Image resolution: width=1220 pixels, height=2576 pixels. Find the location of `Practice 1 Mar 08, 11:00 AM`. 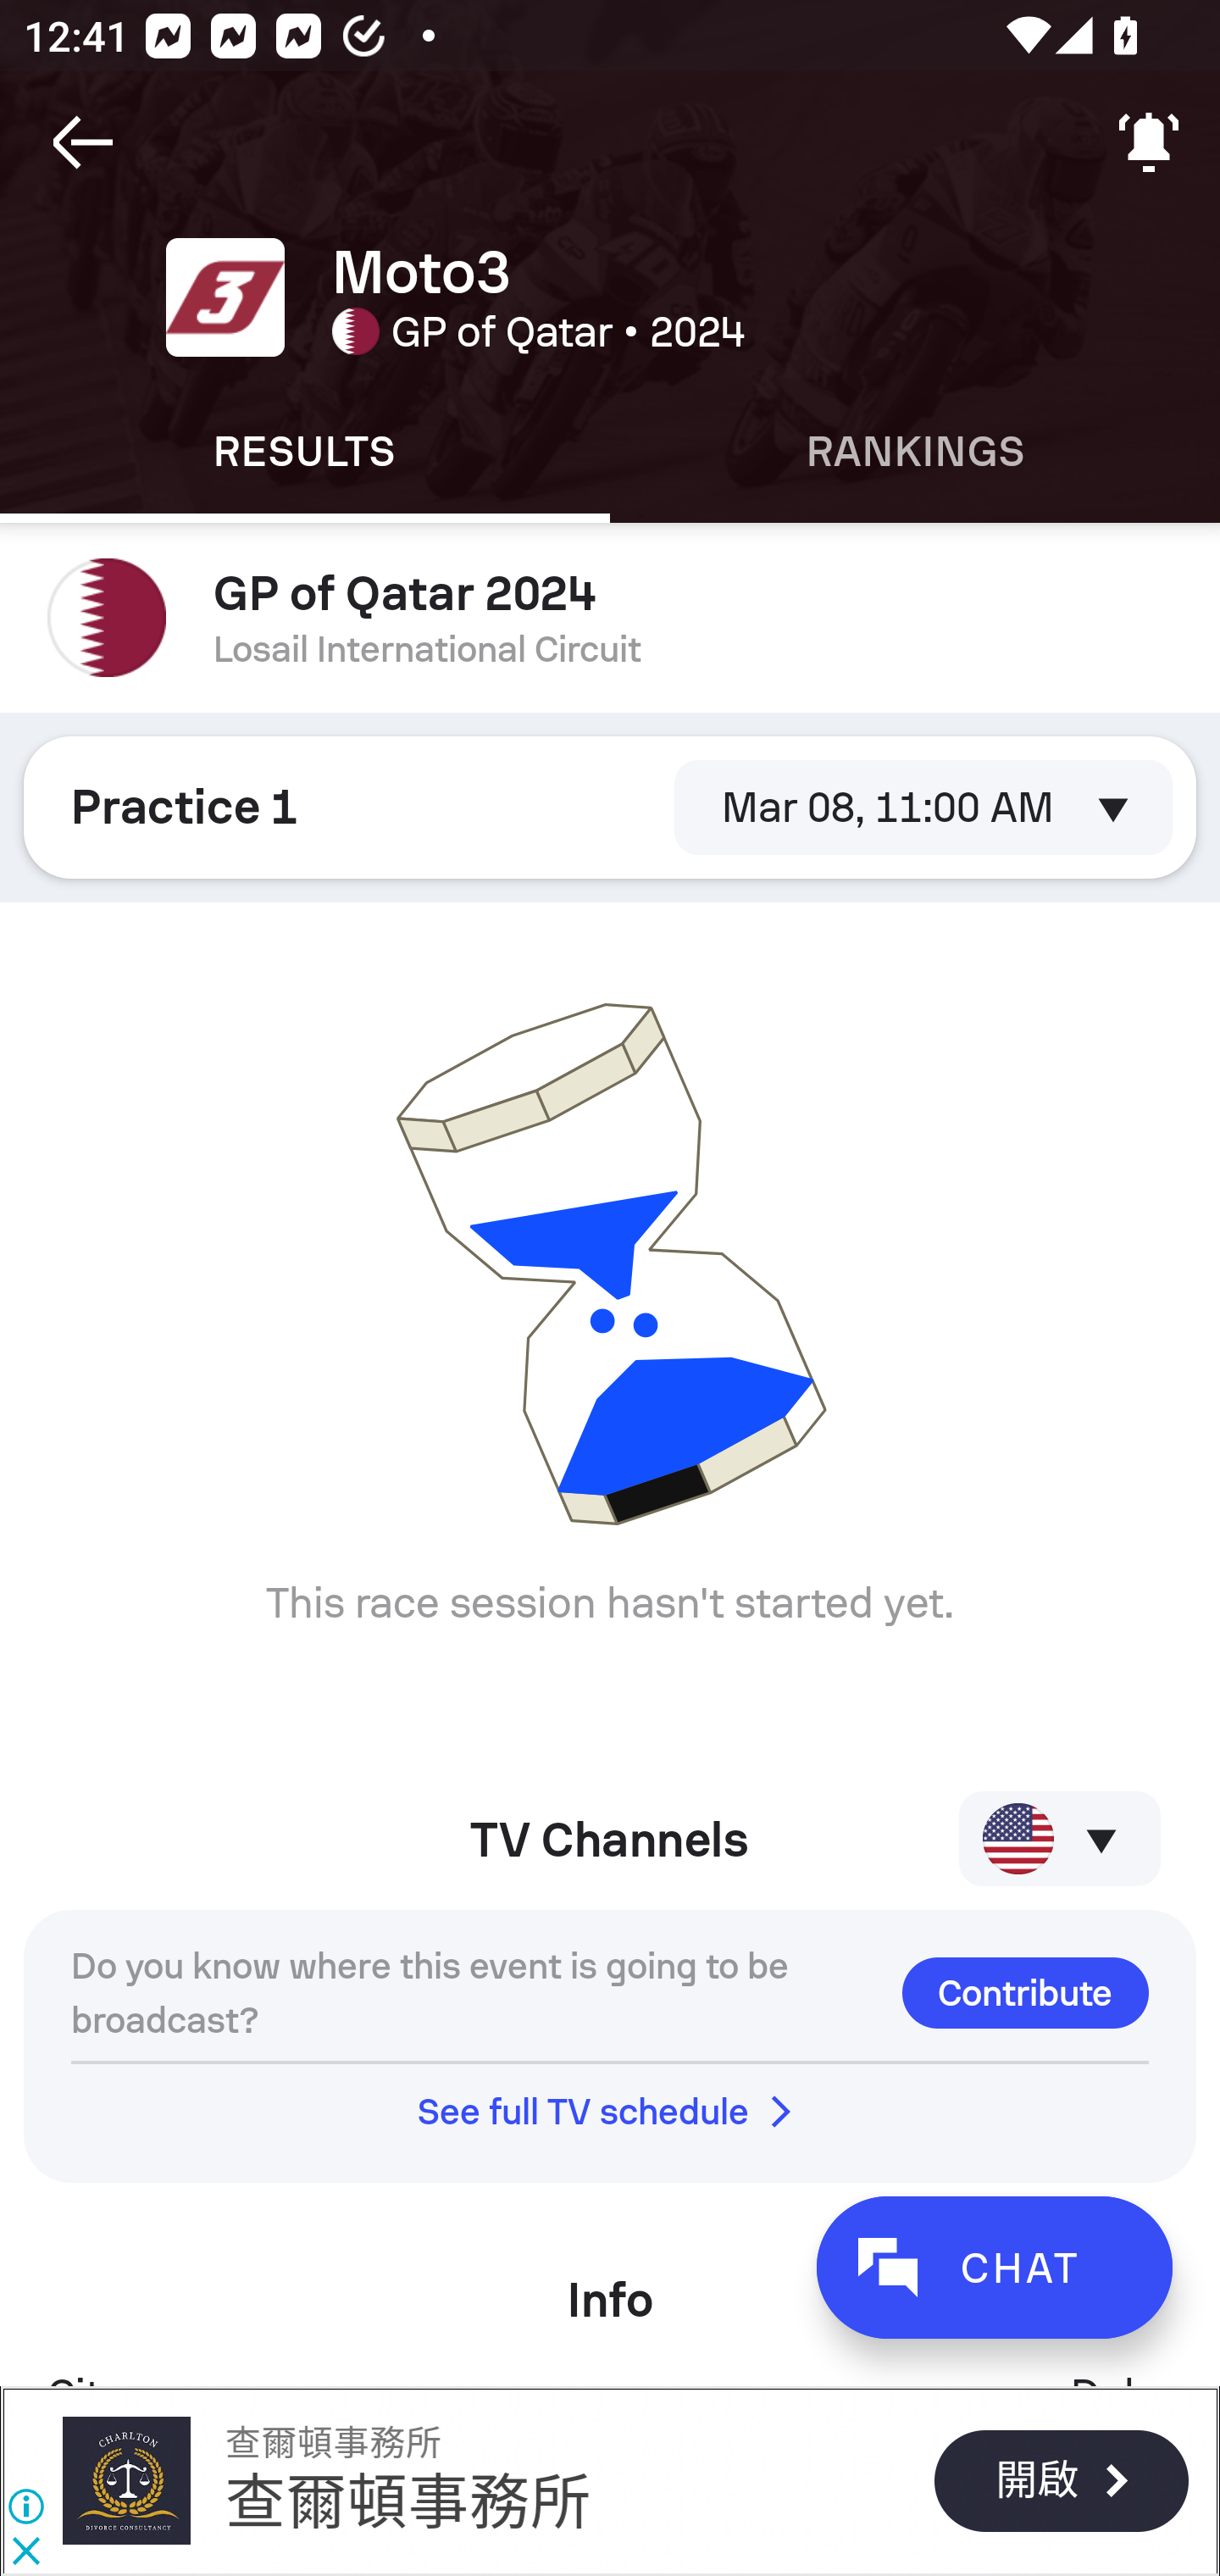

Practice 1 Mar 08, 11:00 AM is located at coordinates (610, 807).